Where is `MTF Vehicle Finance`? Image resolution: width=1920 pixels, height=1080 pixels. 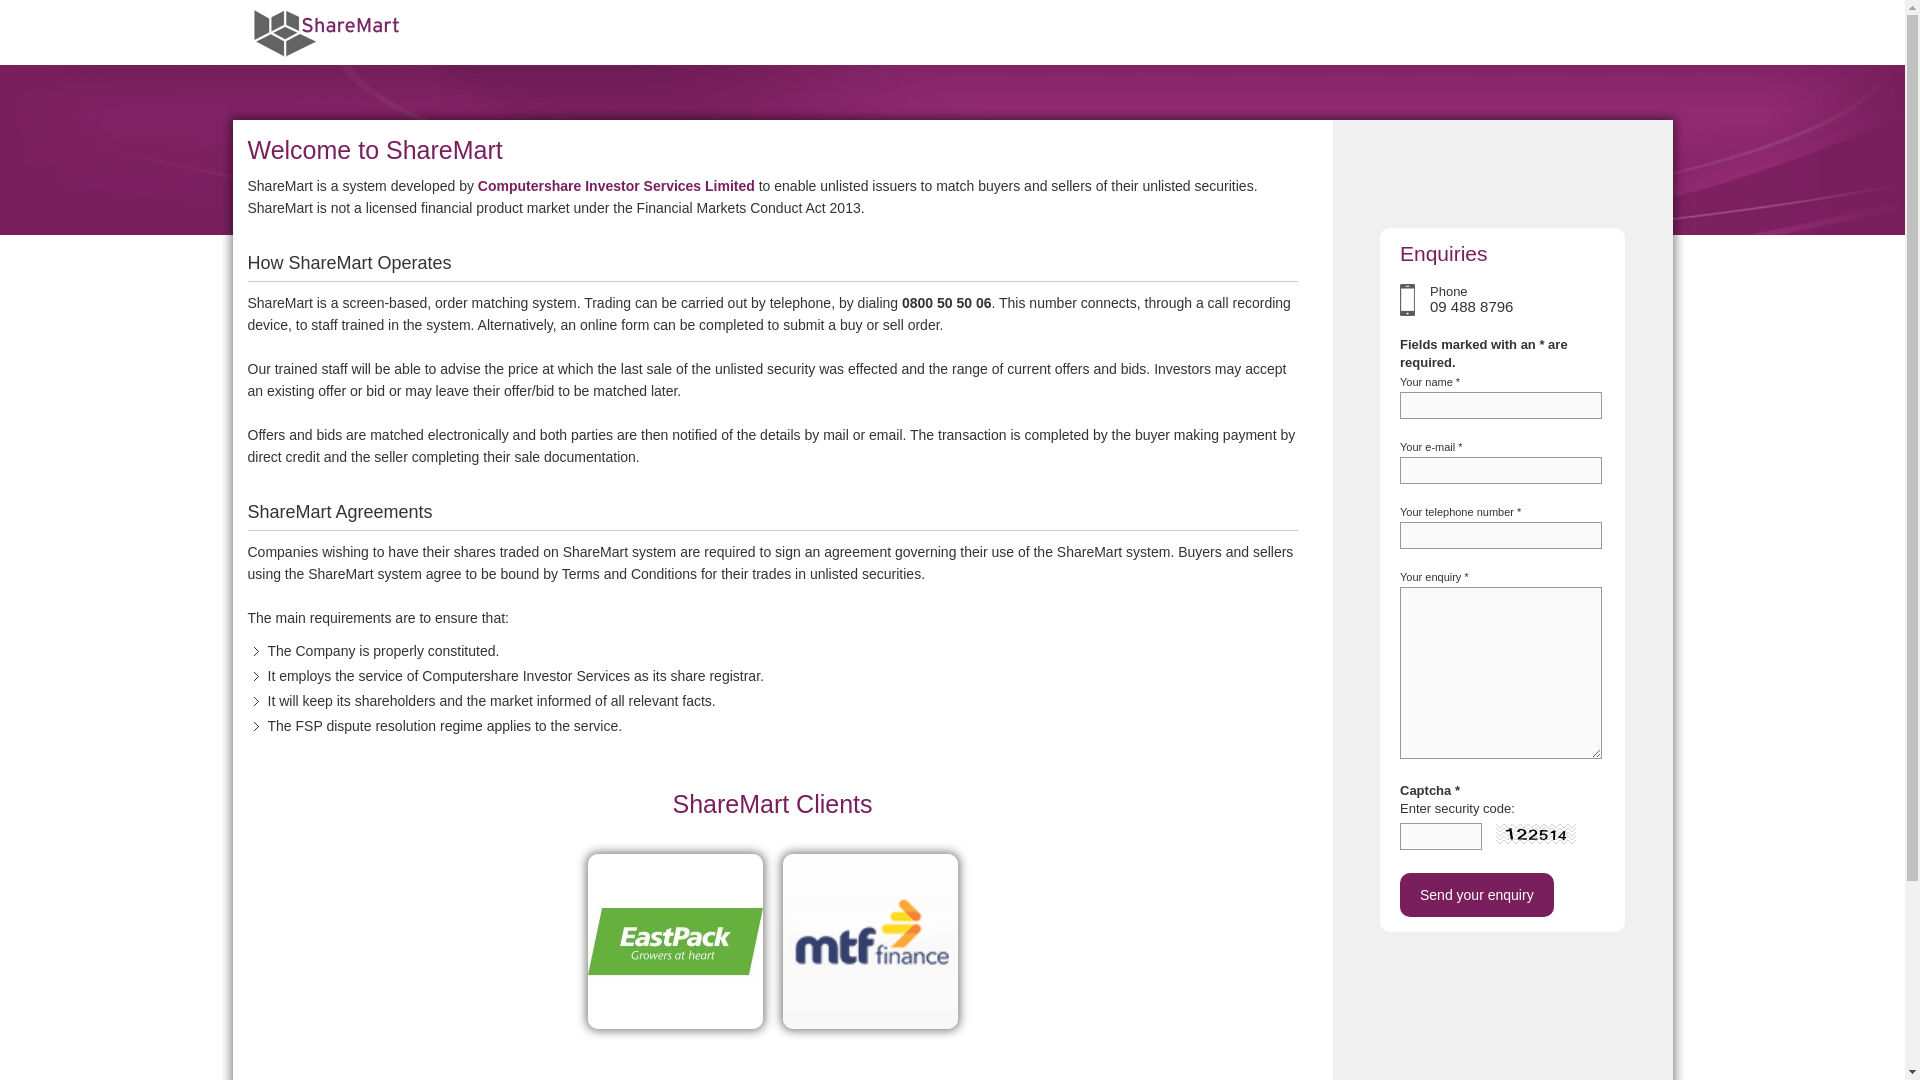 MTF Vehicle Finance is located at coordinates (868, 942).